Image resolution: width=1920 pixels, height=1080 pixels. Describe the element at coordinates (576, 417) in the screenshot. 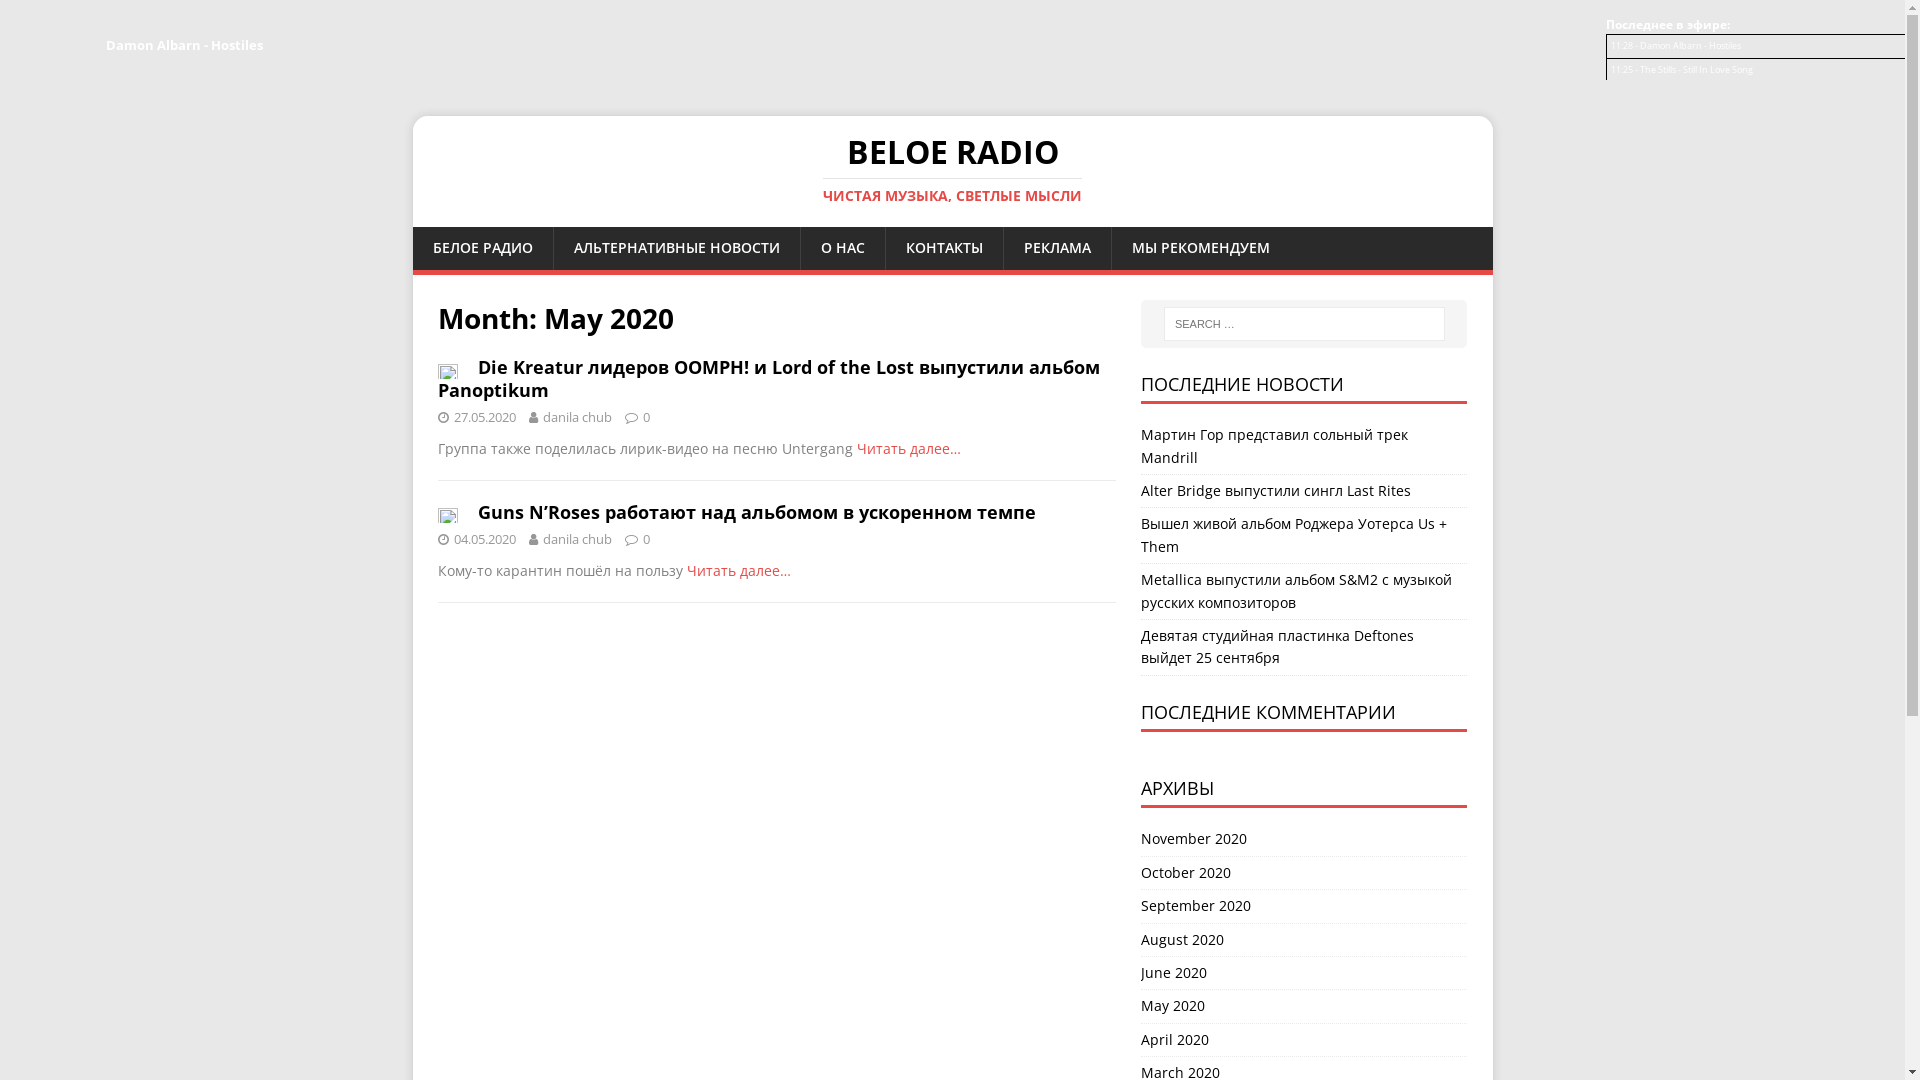

I see `danila chub` at that location.